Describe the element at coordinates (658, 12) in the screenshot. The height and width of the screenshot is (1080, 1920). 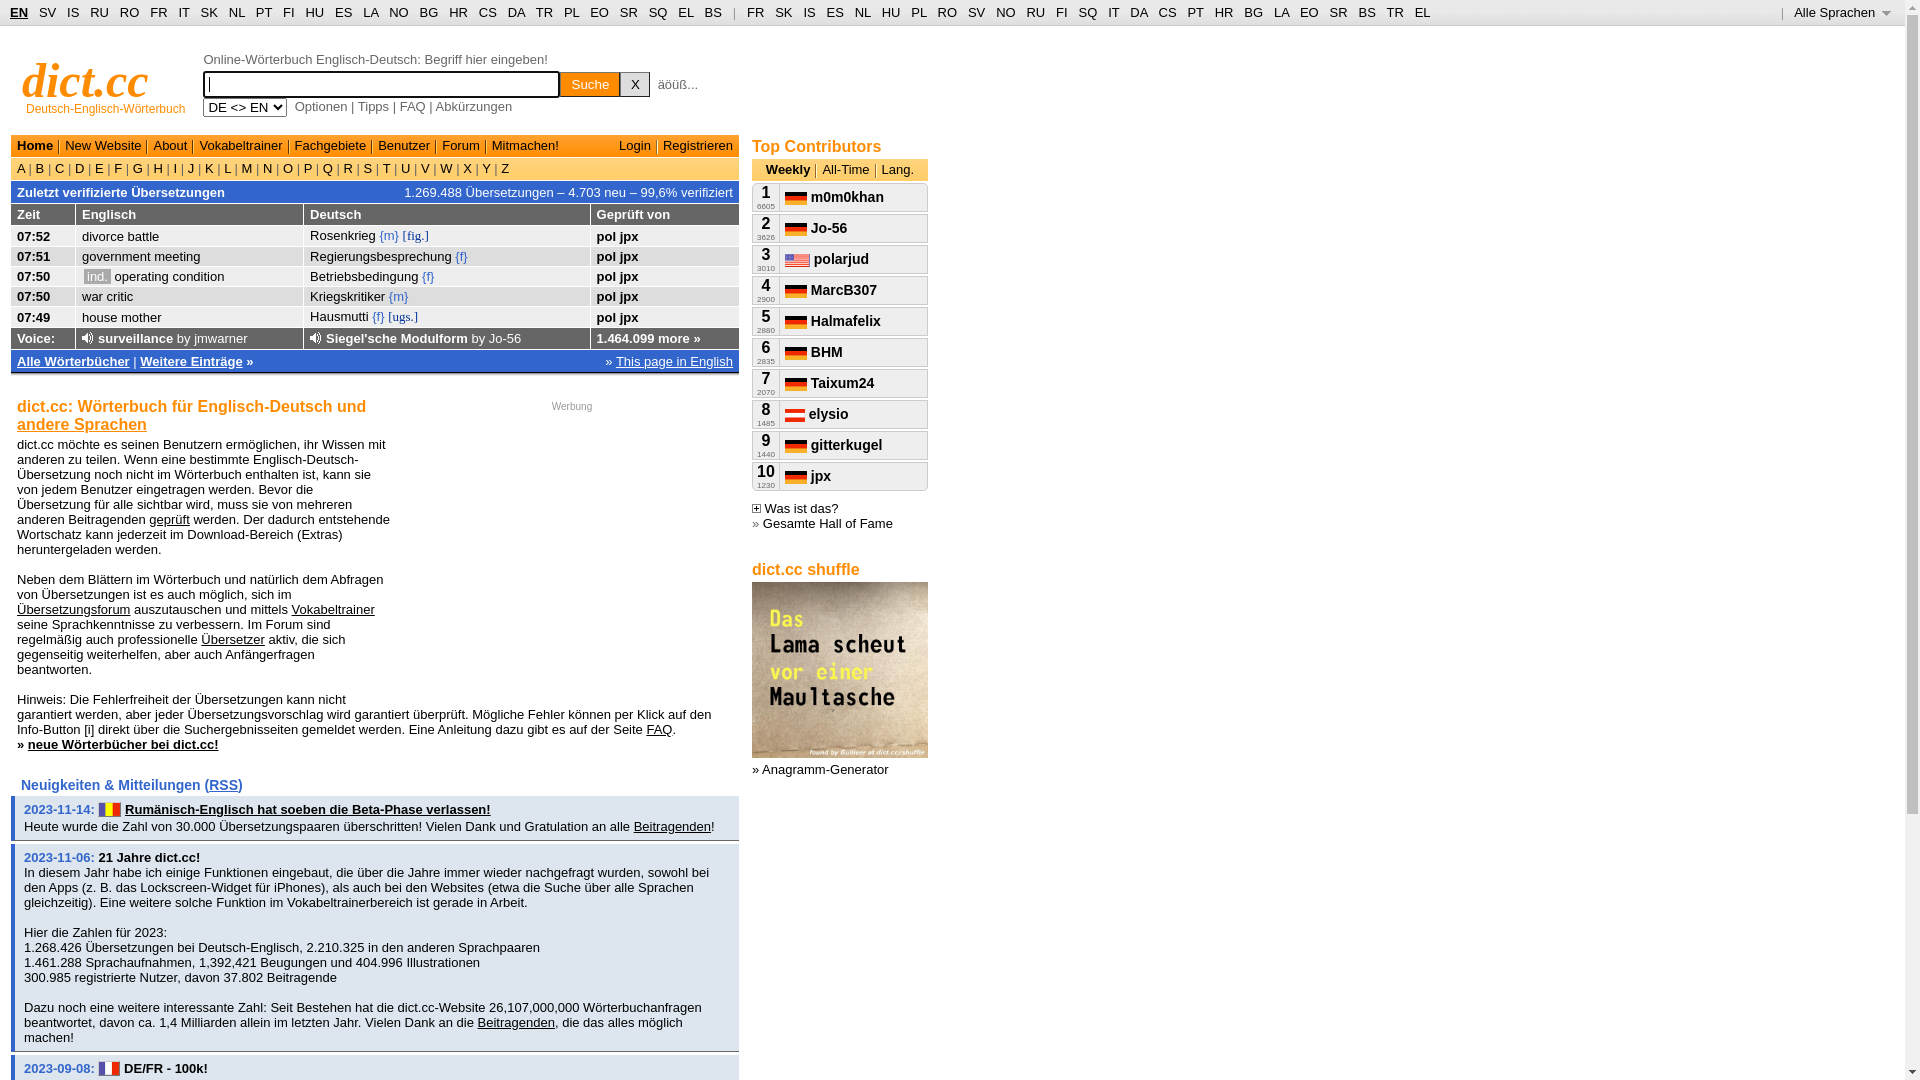
I see `SQ` at that location.